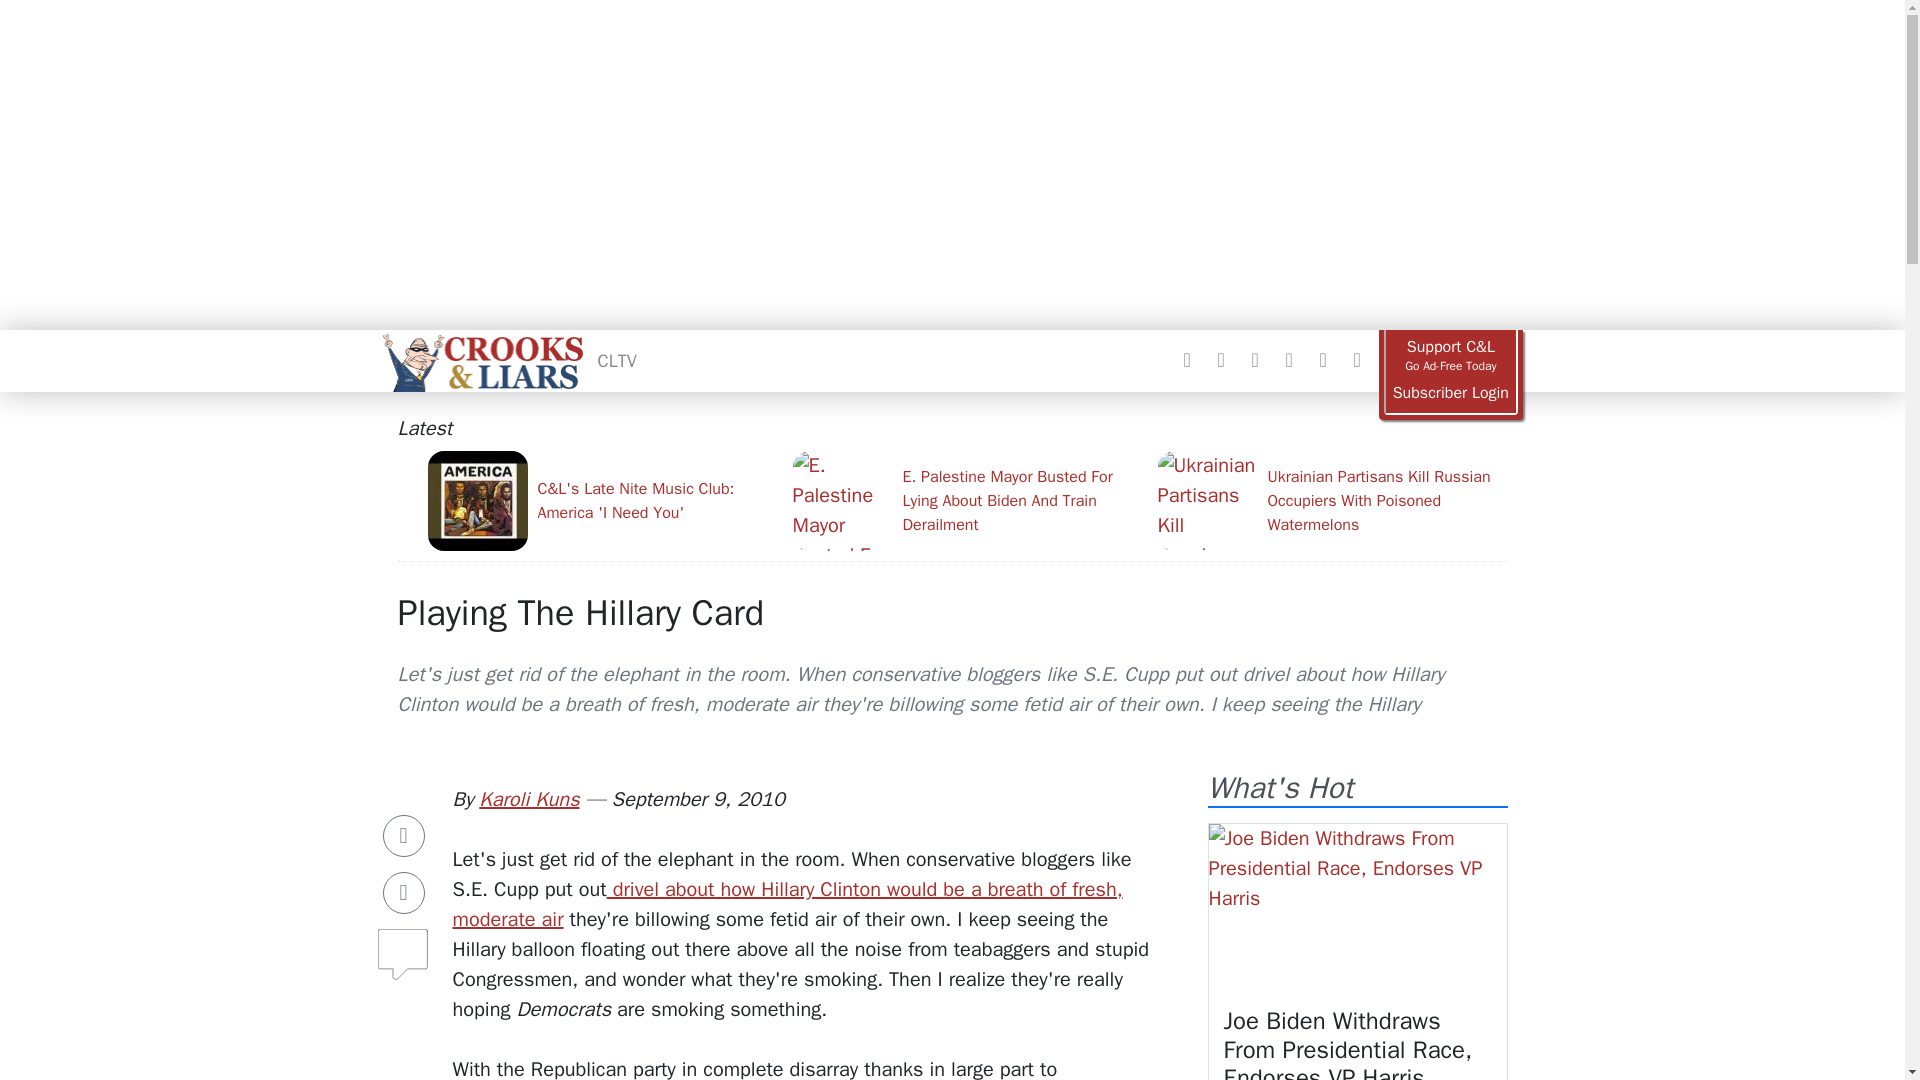 This screenshot has width=1920, height=1080. Describe the element at coordinates (617, 360) in the screenshot. I see `CLTV` at that location.